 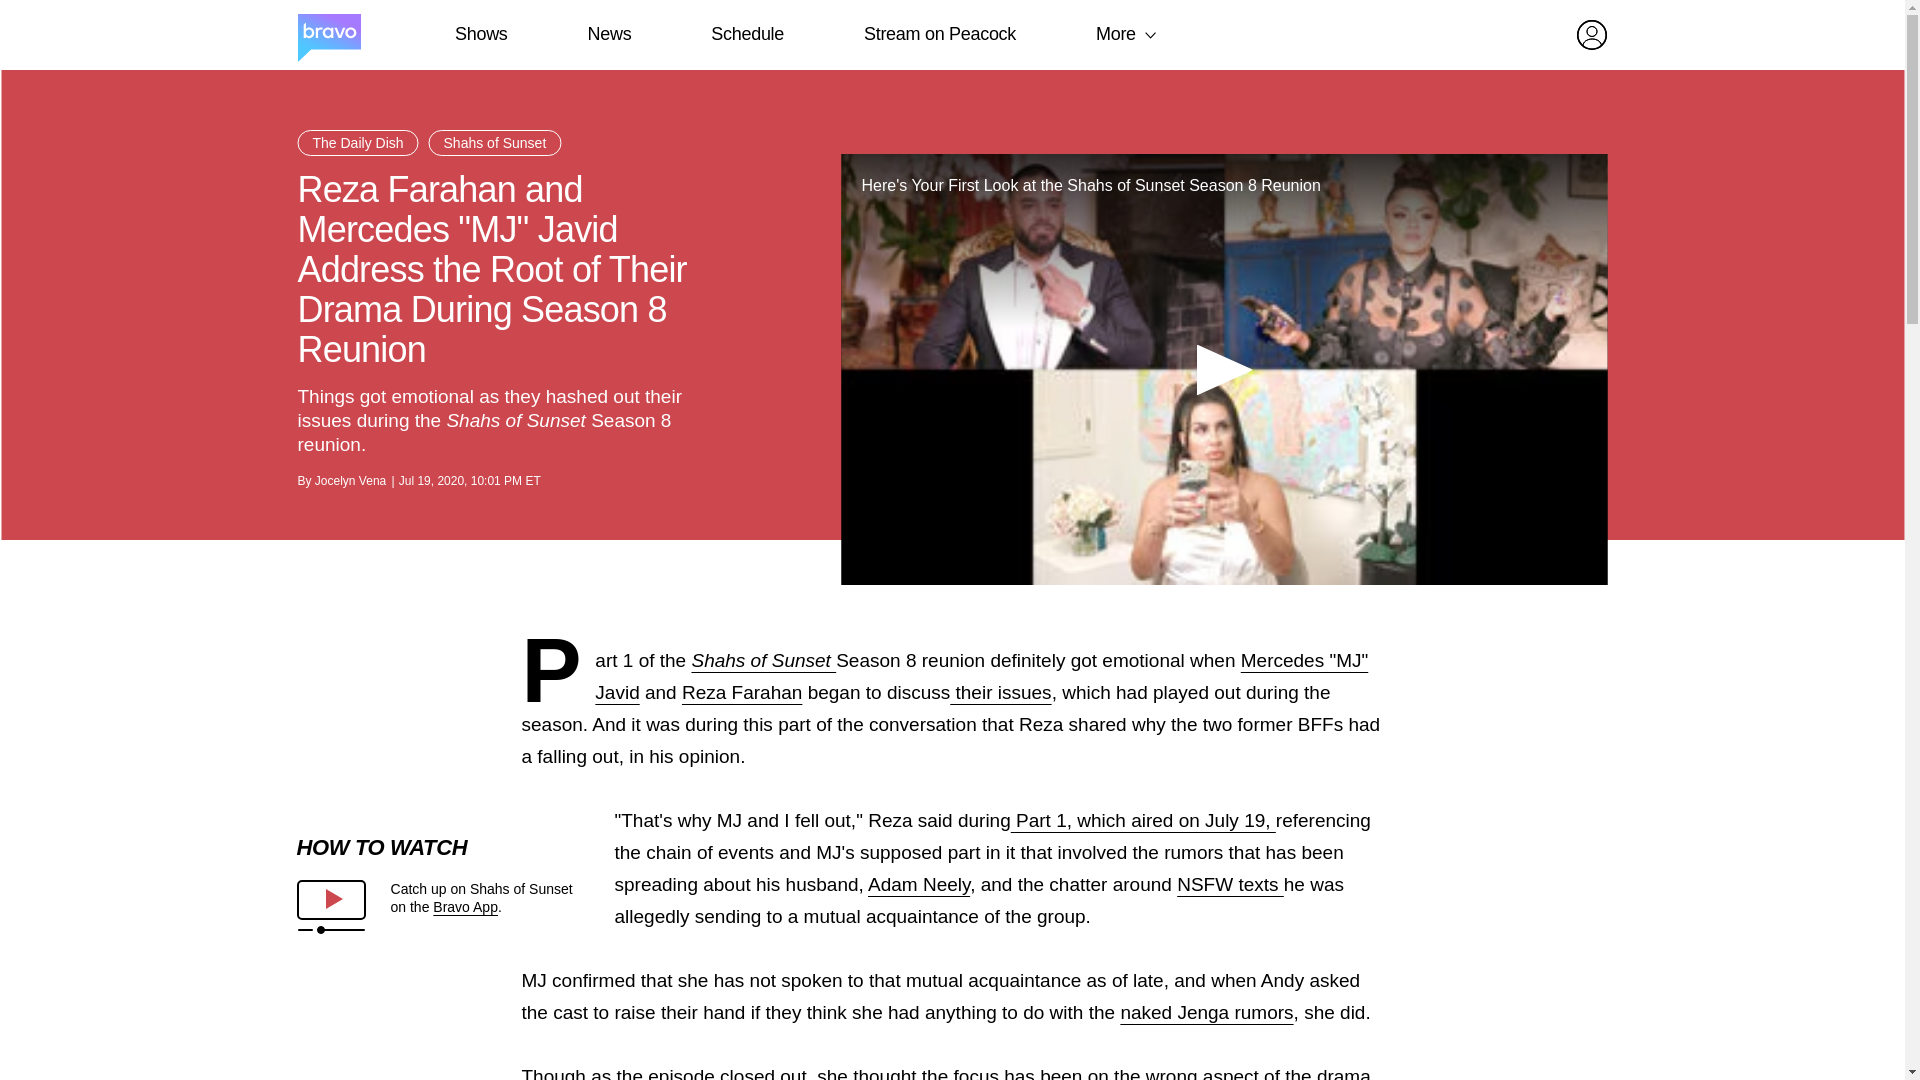 What do you see at coordinates (918, 884) in the screenshot?
I see `Adam Neely` at bounding box center [918, 884].